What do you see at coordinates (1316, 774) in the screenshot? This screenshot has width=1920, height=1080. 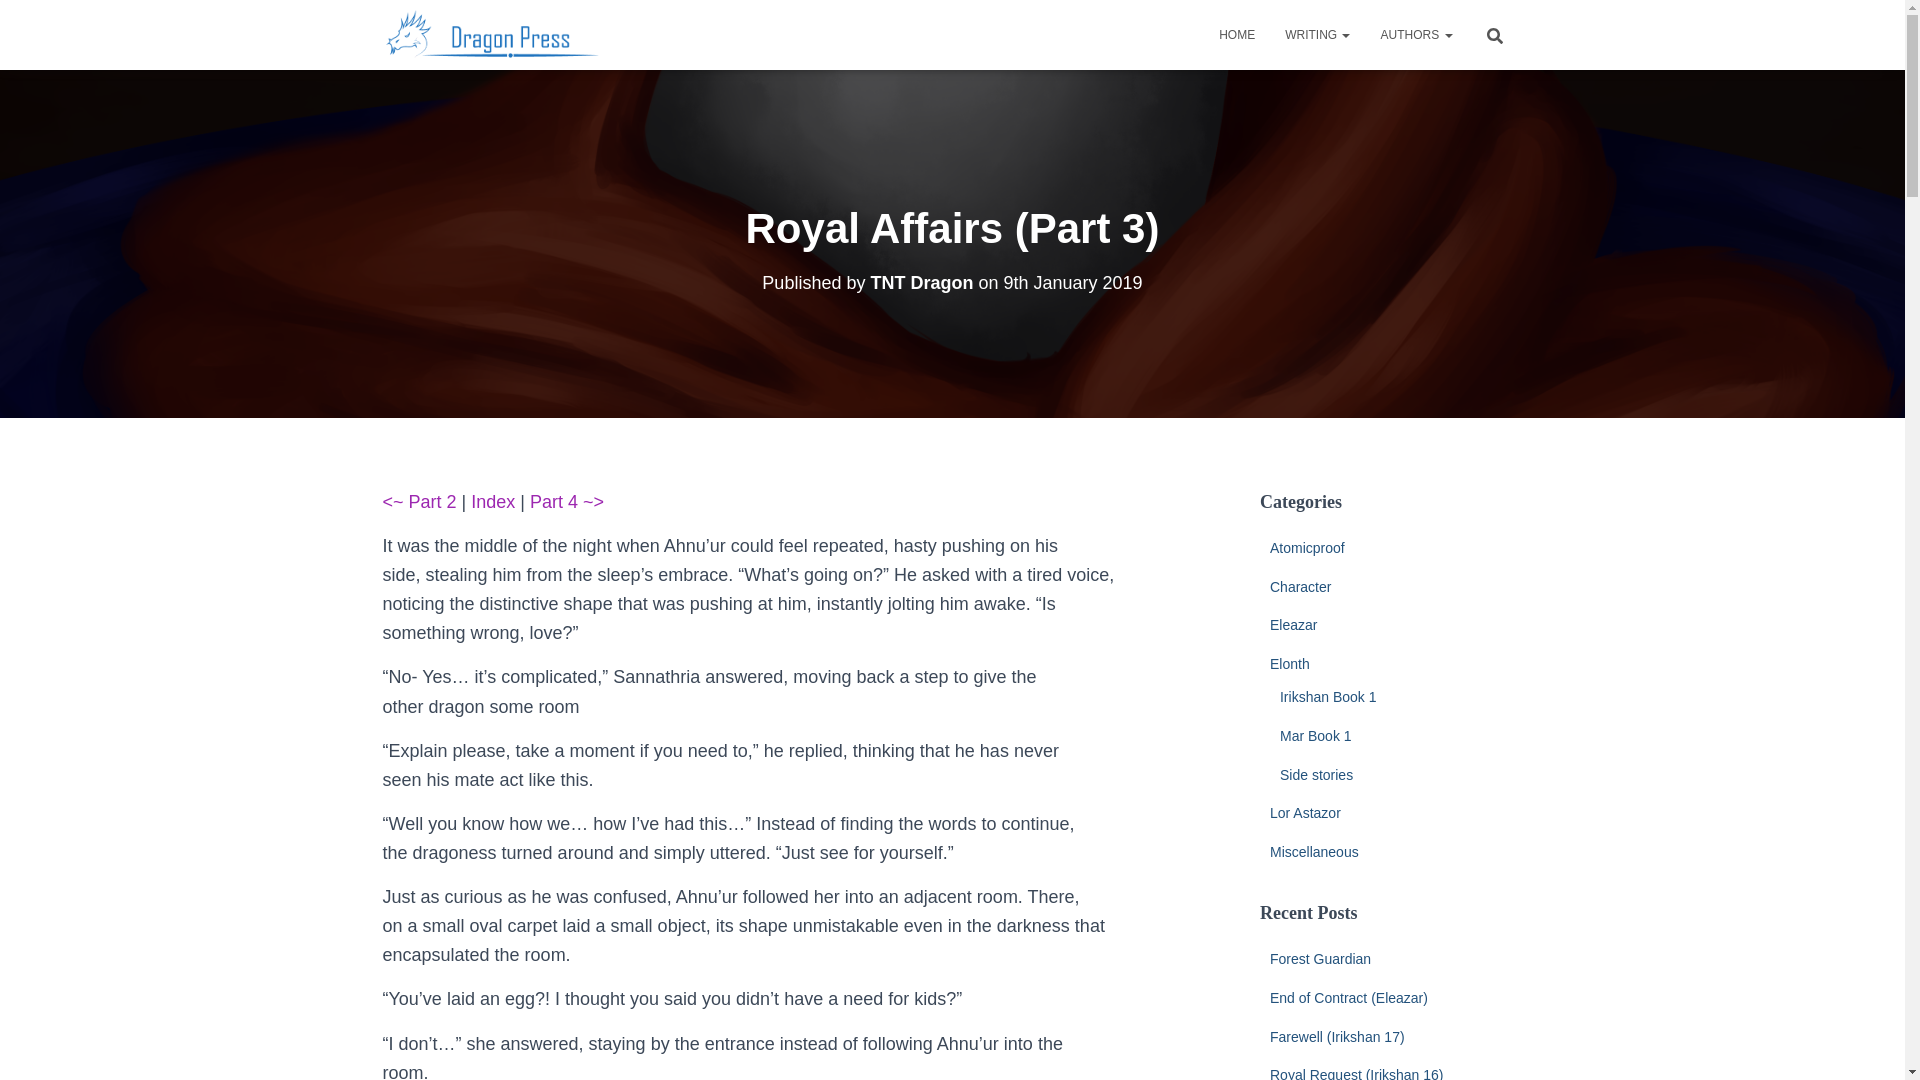 I see `Side stories` at bounding box center [1316, 774].